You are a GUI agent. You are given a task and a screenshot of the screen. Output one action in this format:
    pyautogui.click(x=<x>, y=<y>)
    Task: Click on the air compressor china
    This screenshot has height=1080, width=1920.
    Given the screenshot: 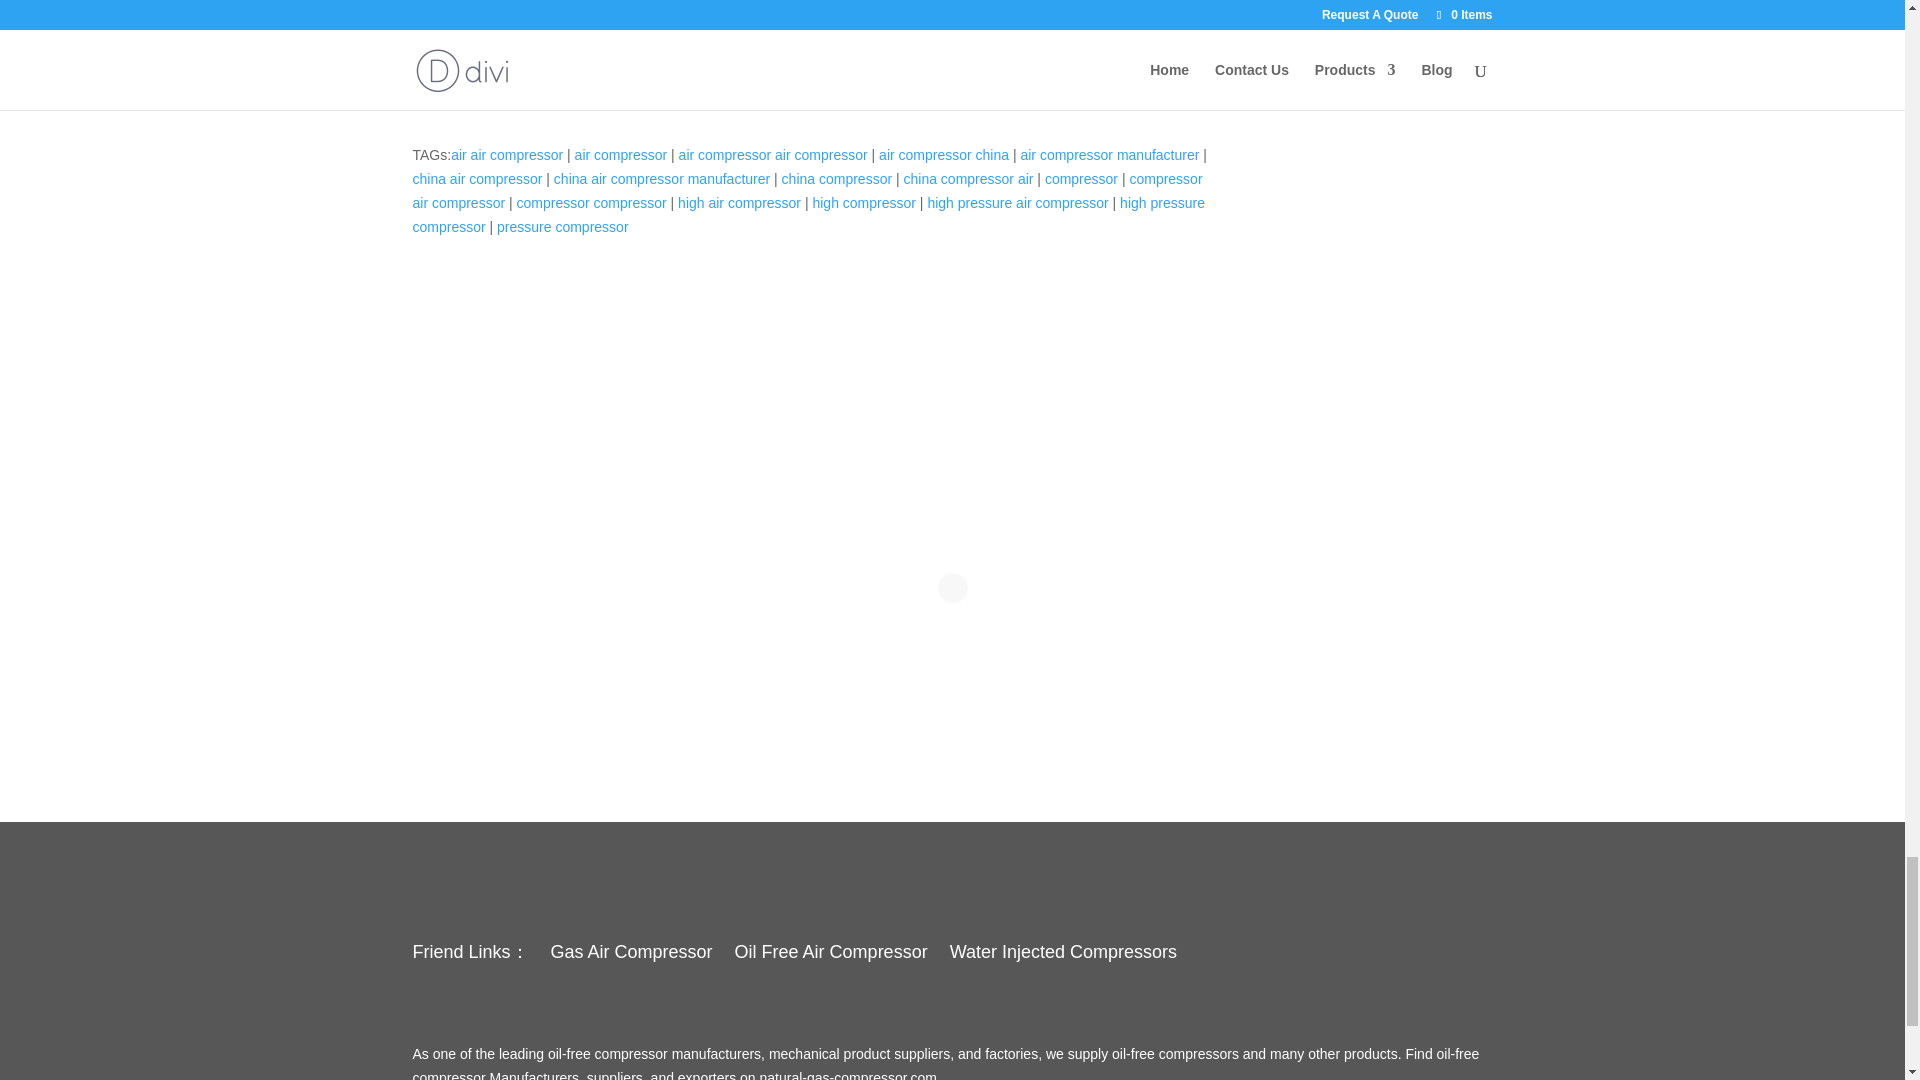 What is the action you would take?
    pyautogui.click(x=944, y=154)
    